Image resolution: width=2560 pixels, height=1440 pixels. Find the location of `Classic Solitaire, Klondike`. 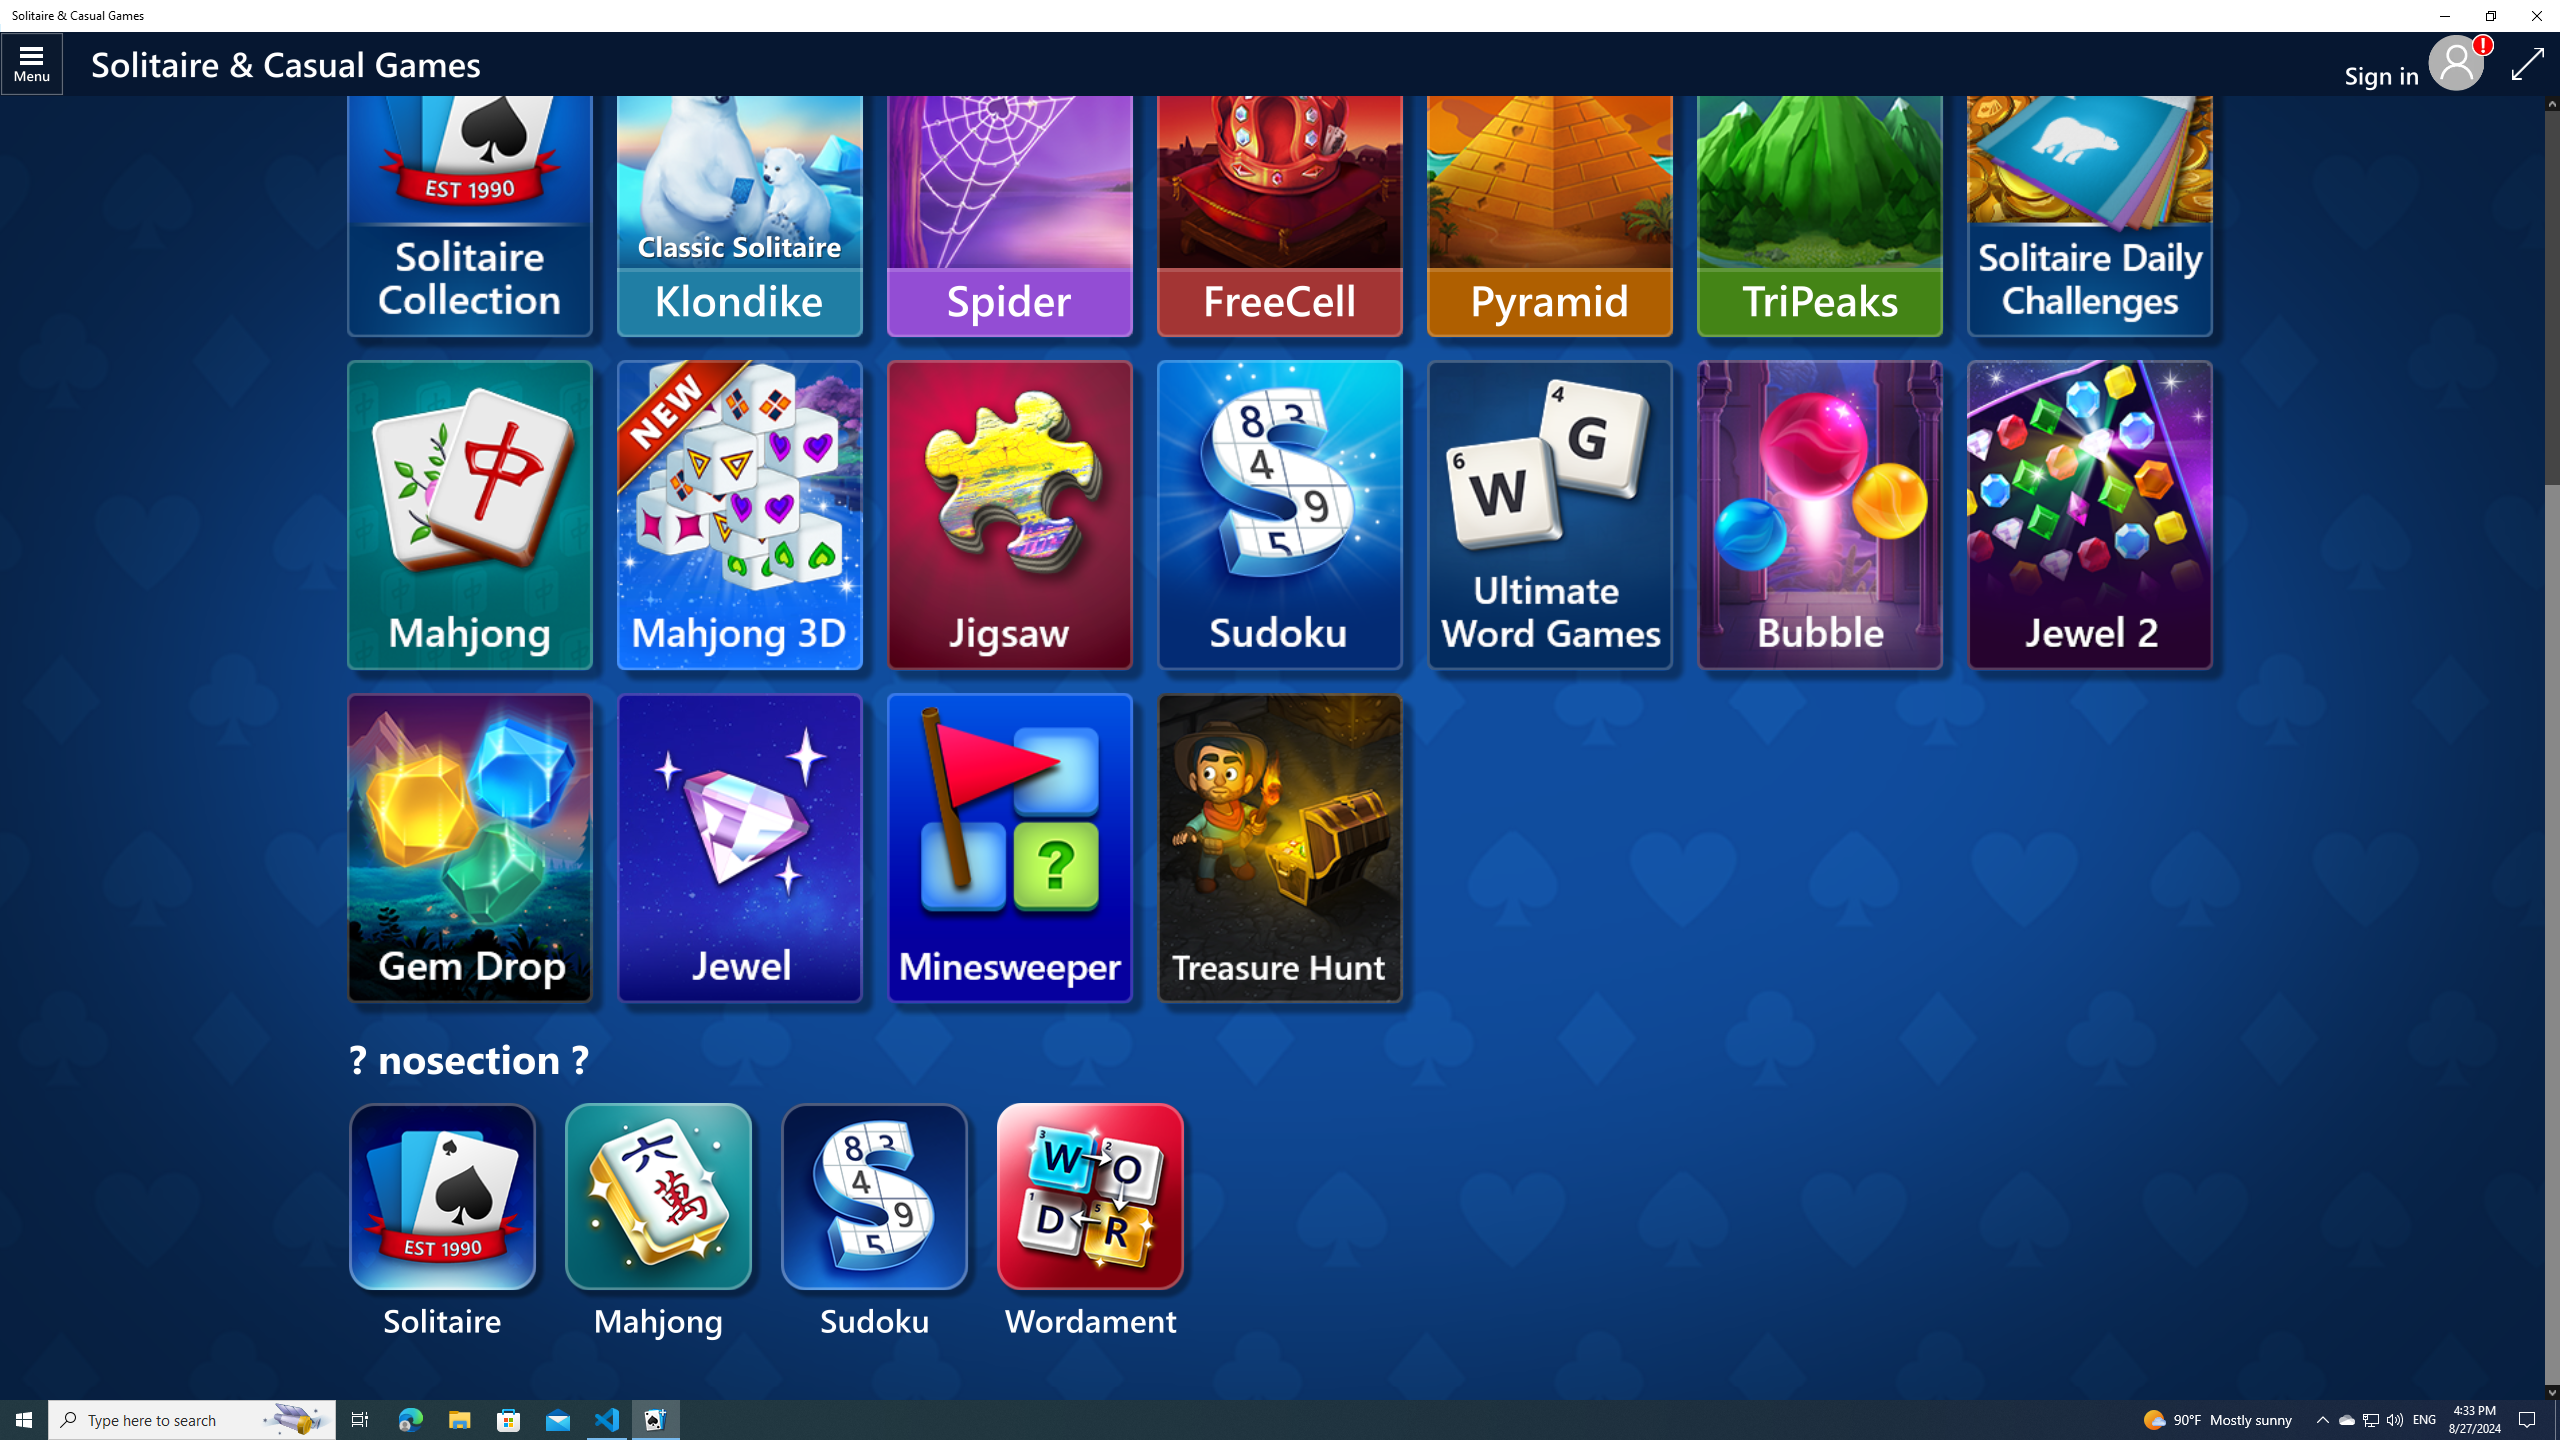

Classic Solitaire, Klondike is located at coordinates (739, 182).